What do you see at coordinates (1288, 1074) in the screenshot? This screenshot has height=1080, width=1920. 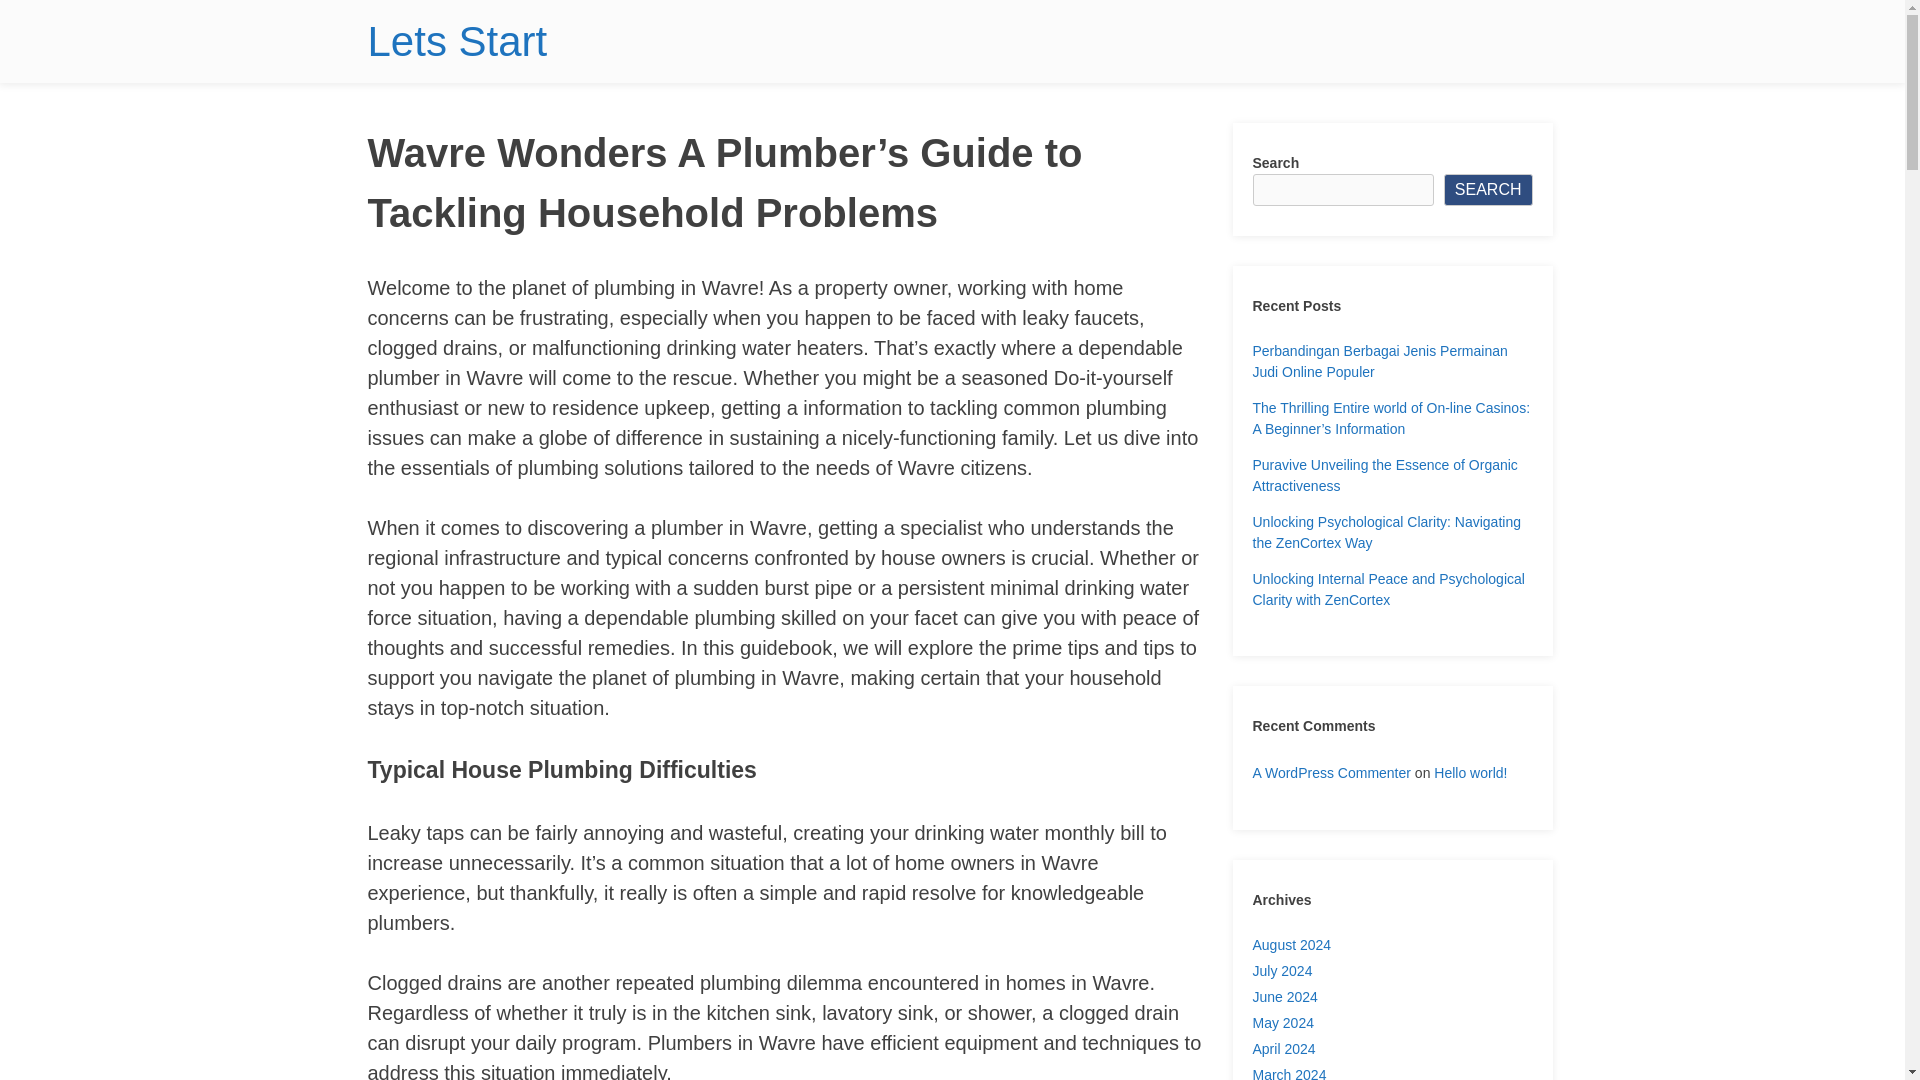 I see `March 2024` at bounding box center [1288, 1074].